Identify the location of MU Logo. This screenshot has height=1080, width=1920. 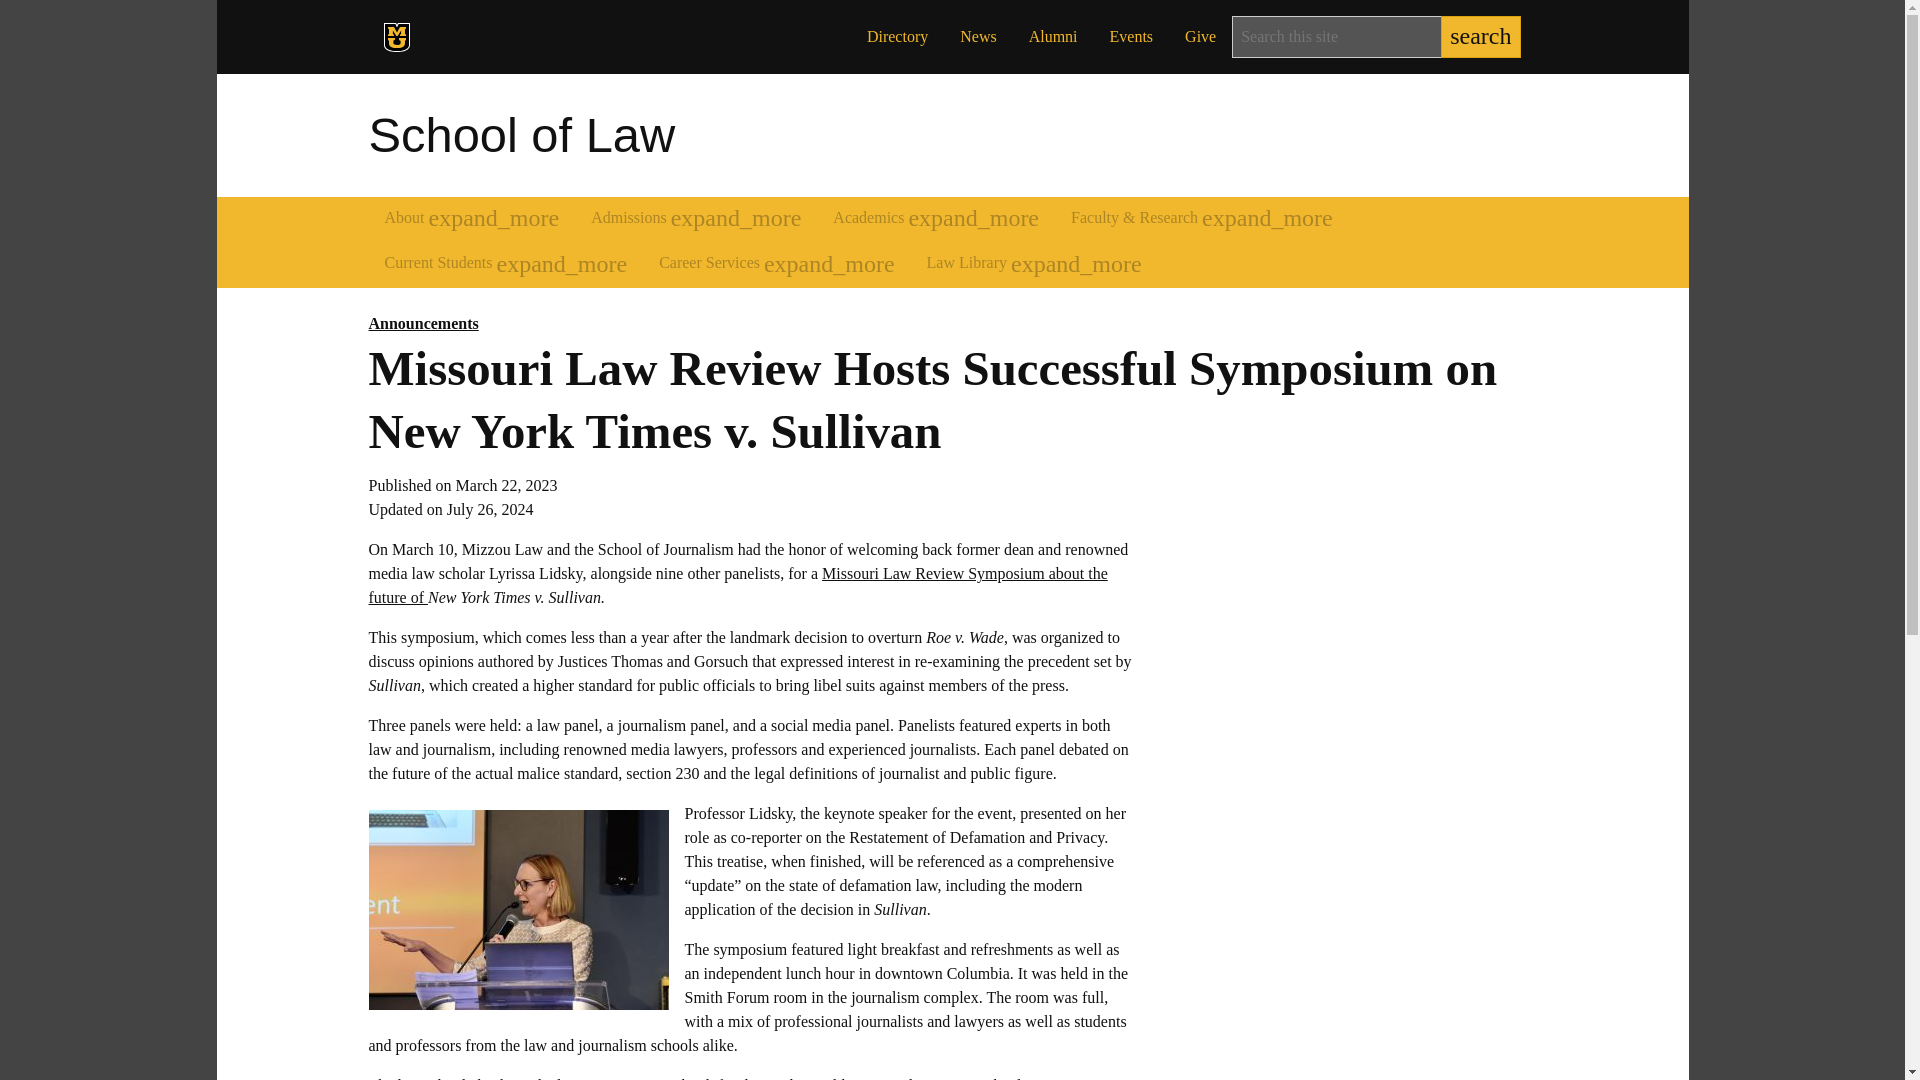
(397, 36).